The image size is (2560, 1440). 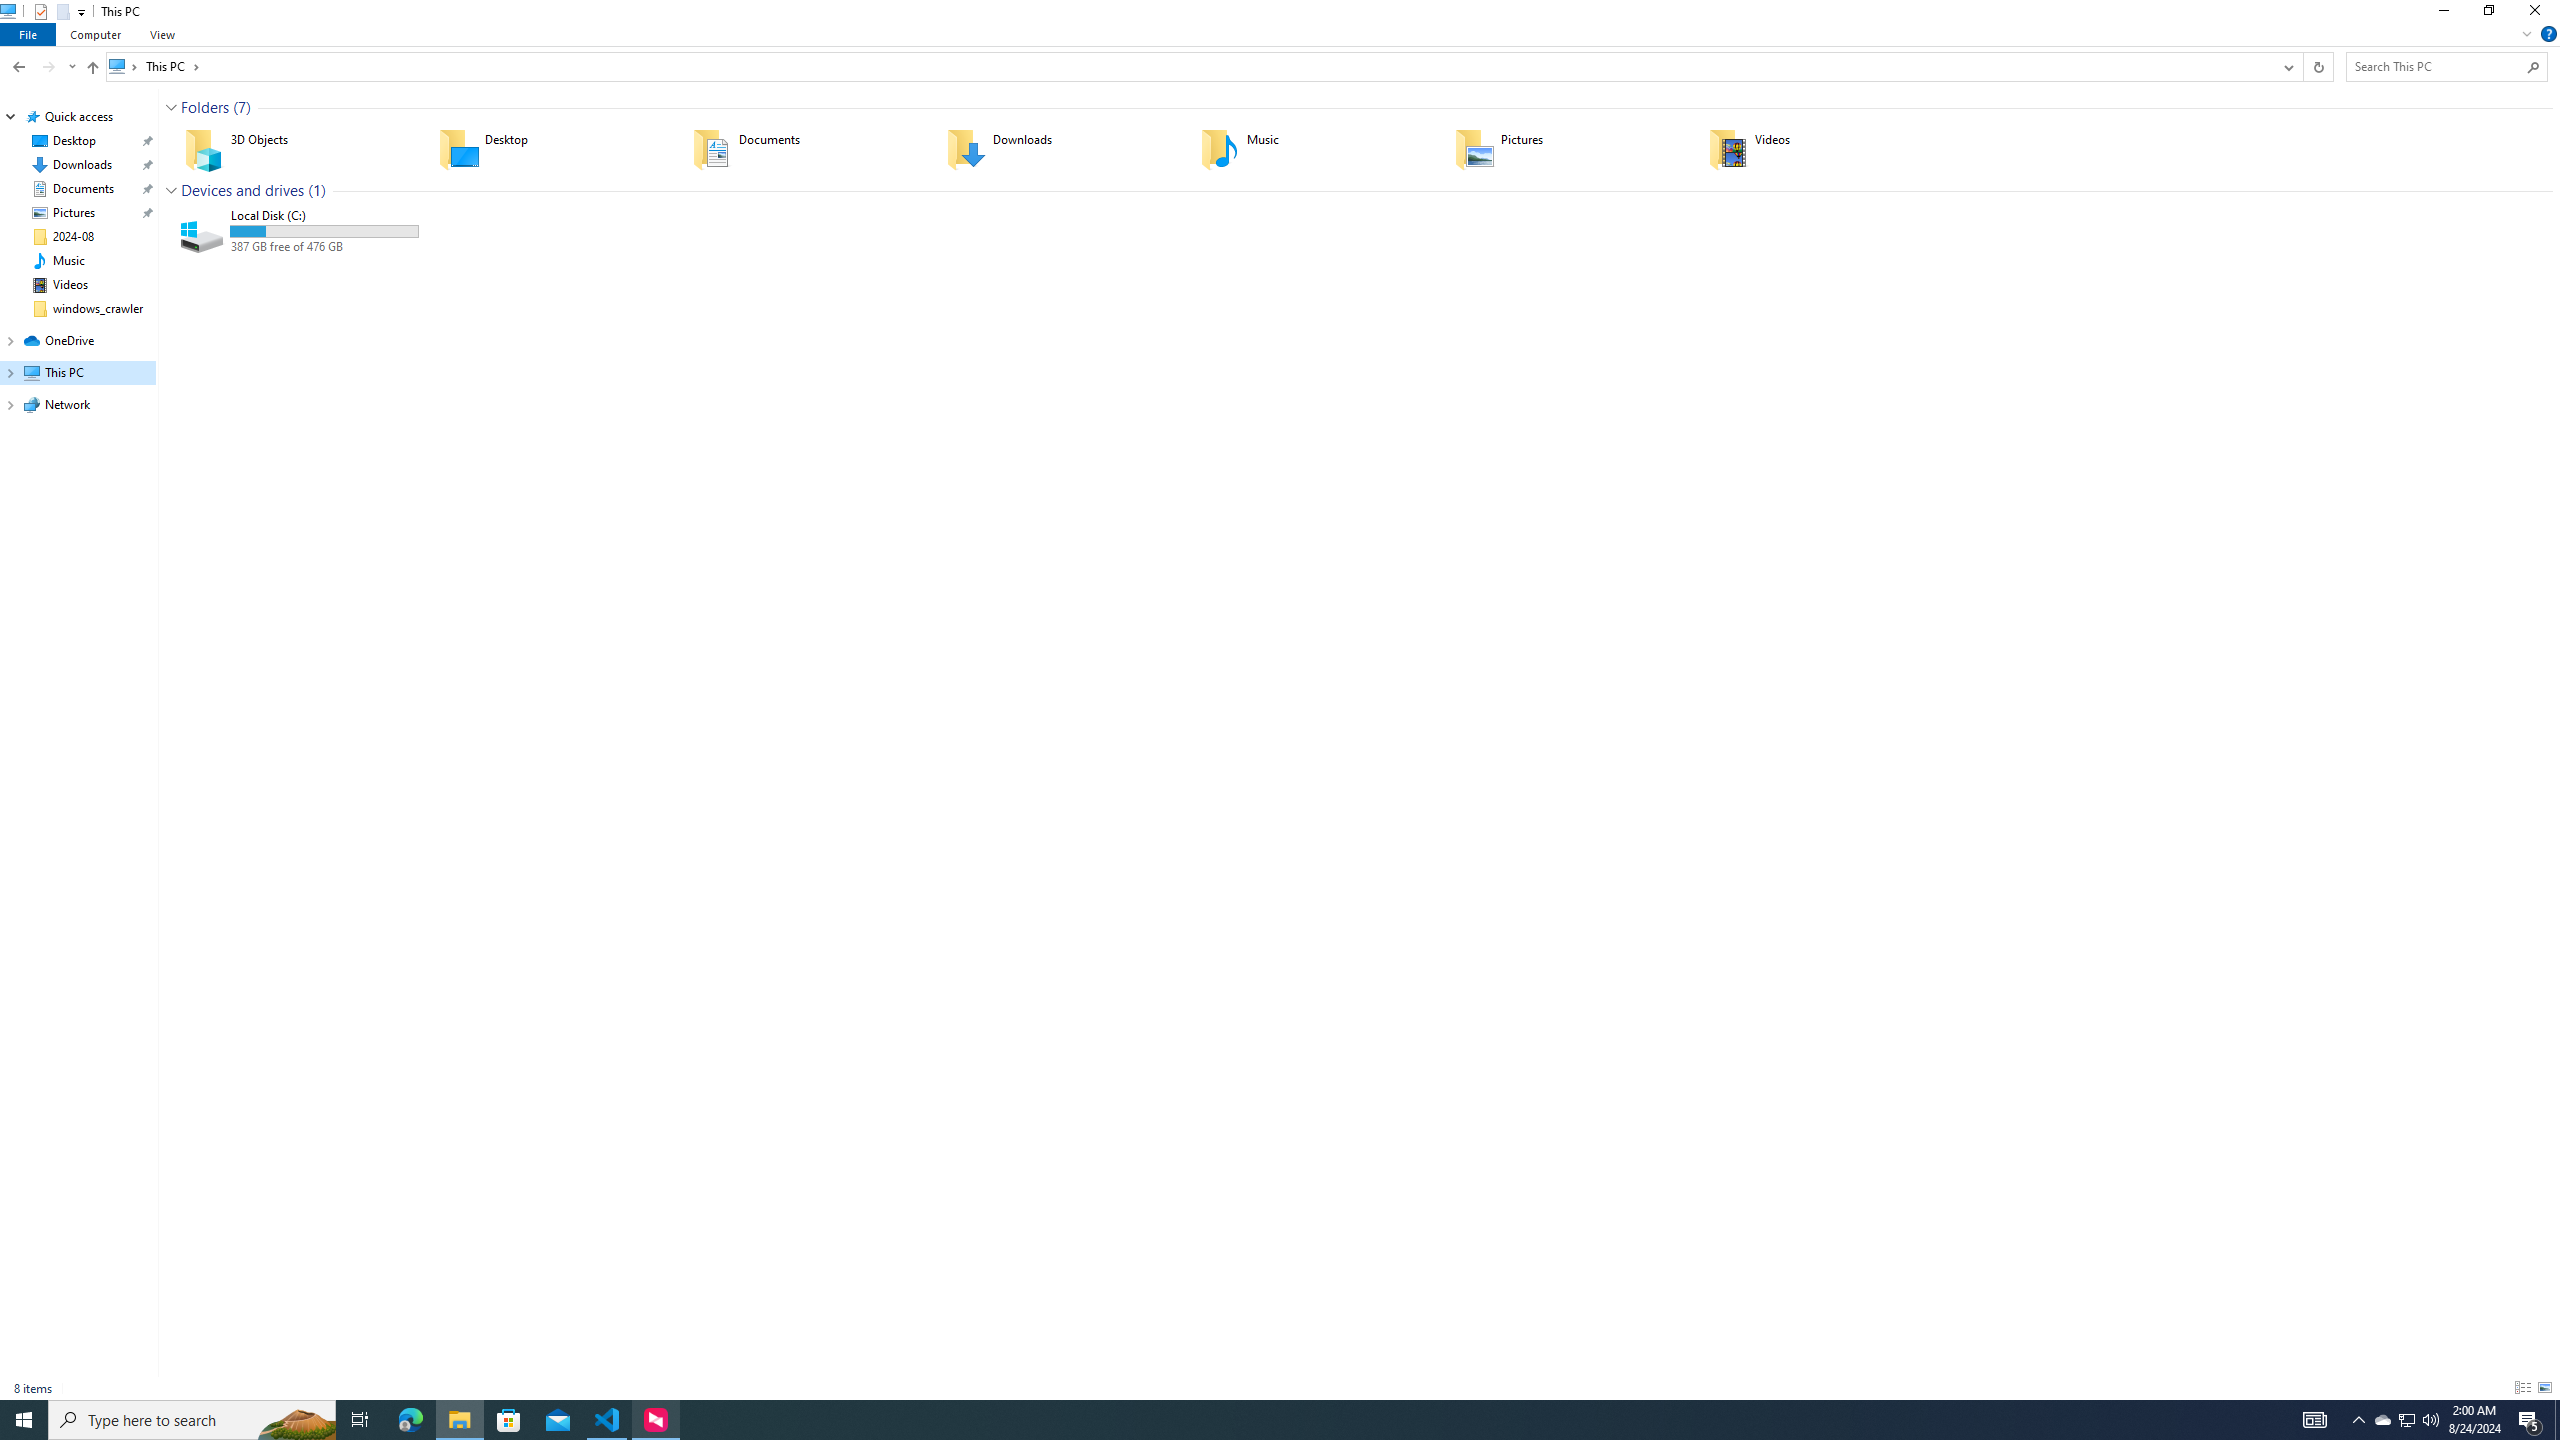 I want to click on Help, so click(x=2548, y=34).